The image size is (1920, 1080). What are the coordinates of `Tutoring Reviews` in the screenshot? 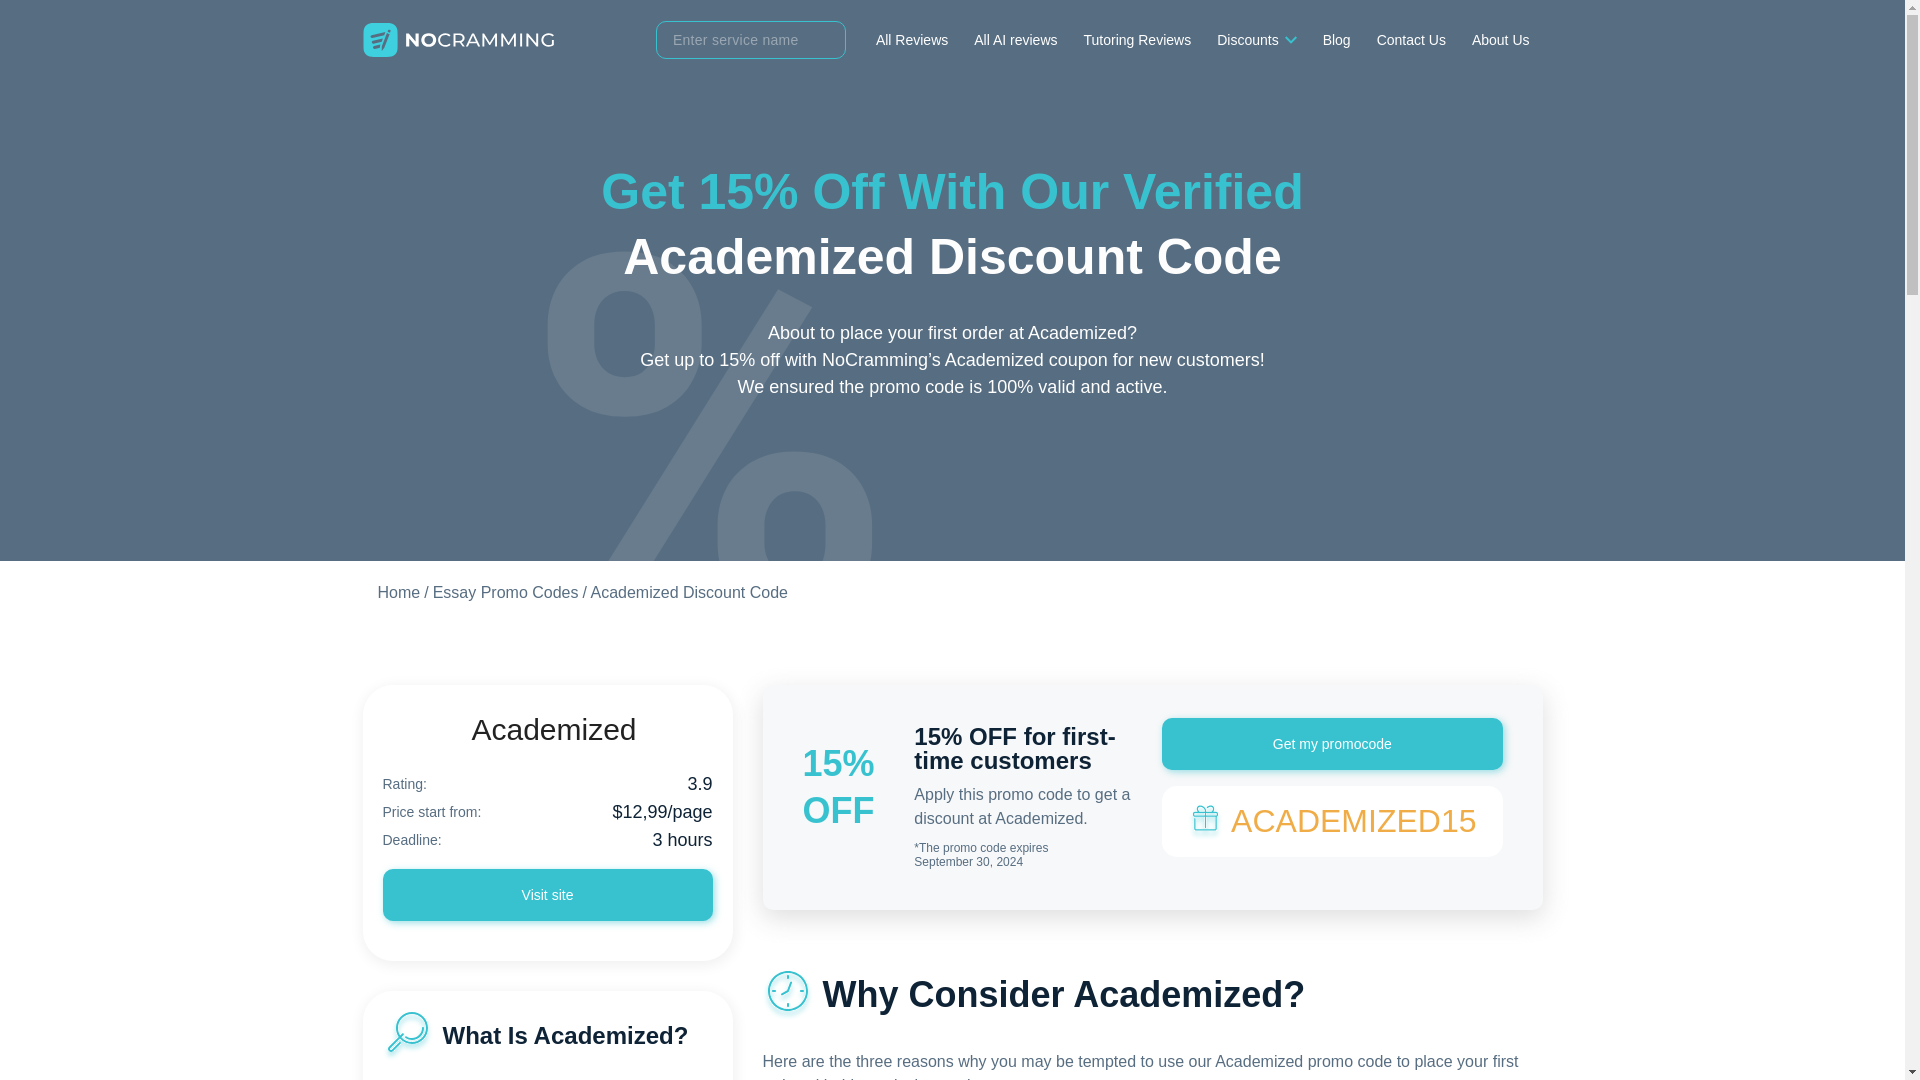 It's located at (1138, 40).